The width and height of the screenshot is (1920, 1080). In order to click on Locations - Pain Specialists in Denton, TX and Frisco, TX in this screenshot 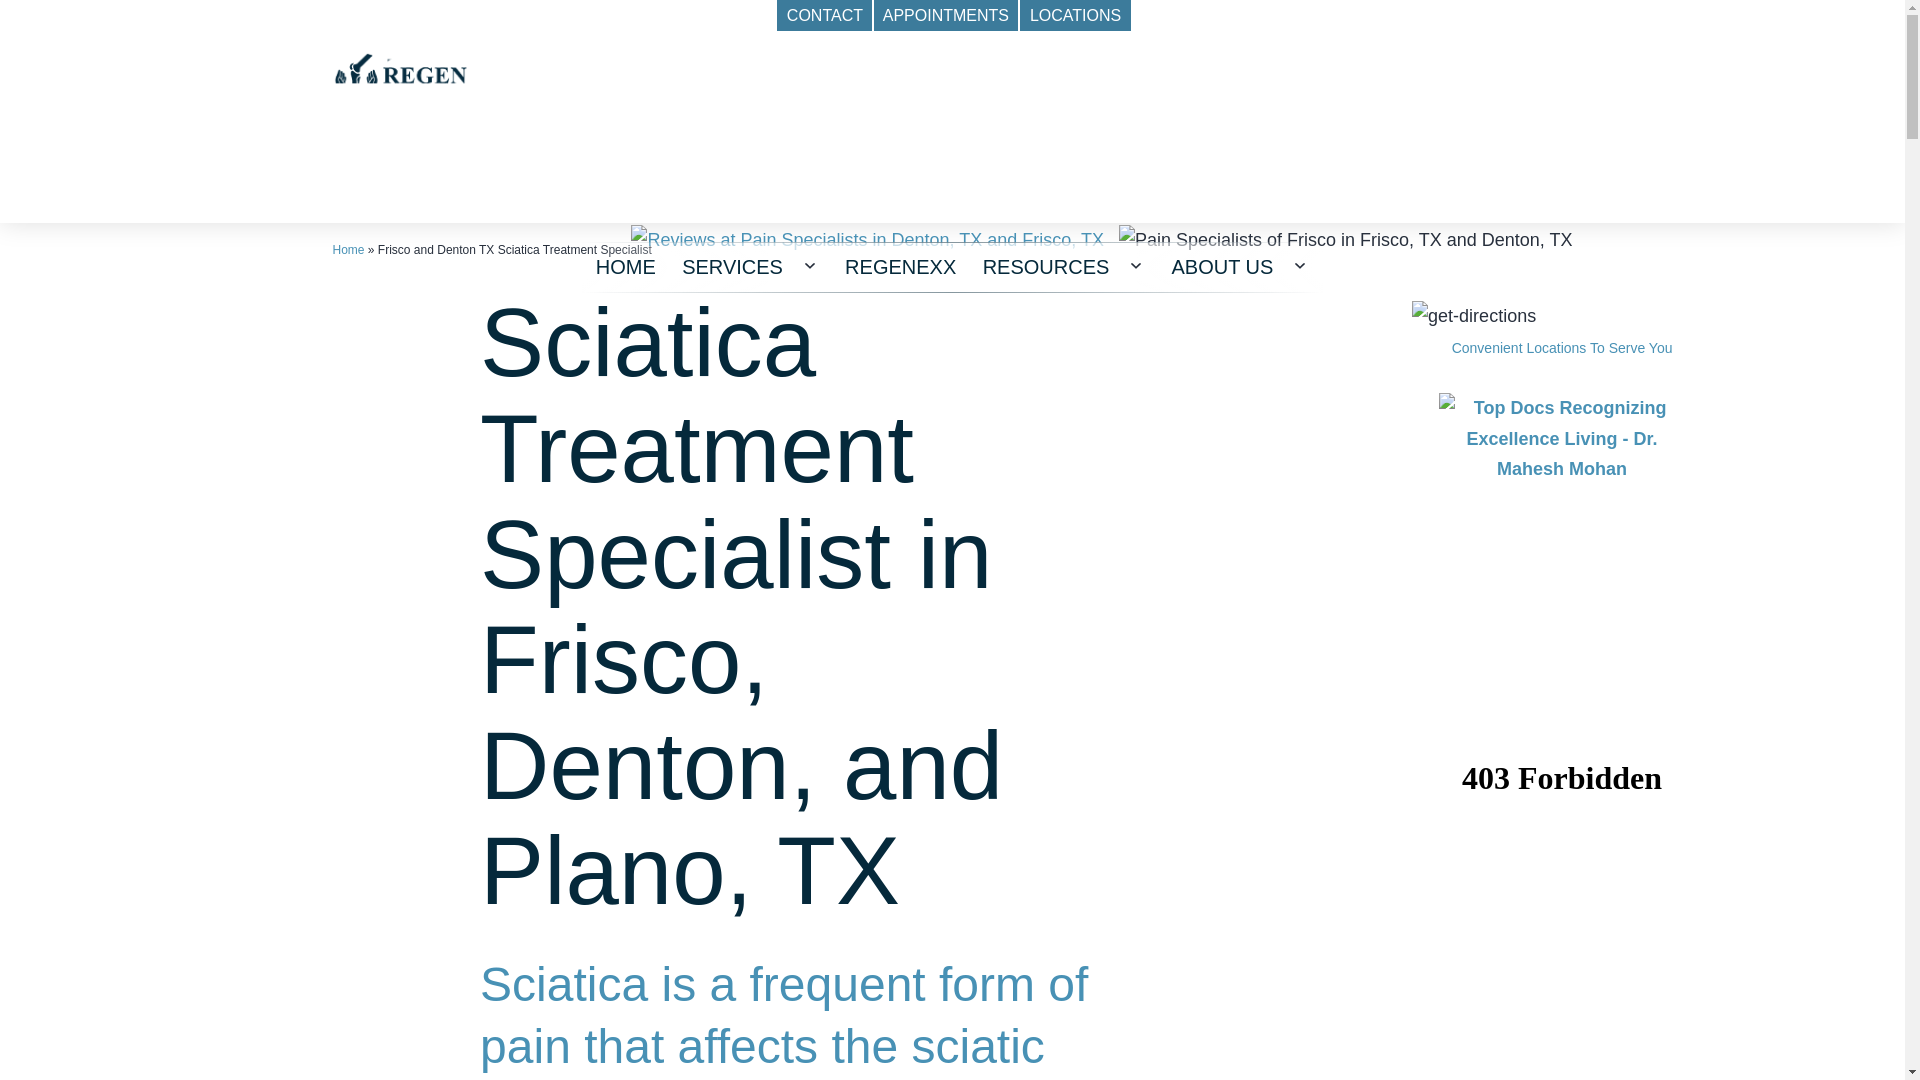, I will do `click(1474, 316)`.